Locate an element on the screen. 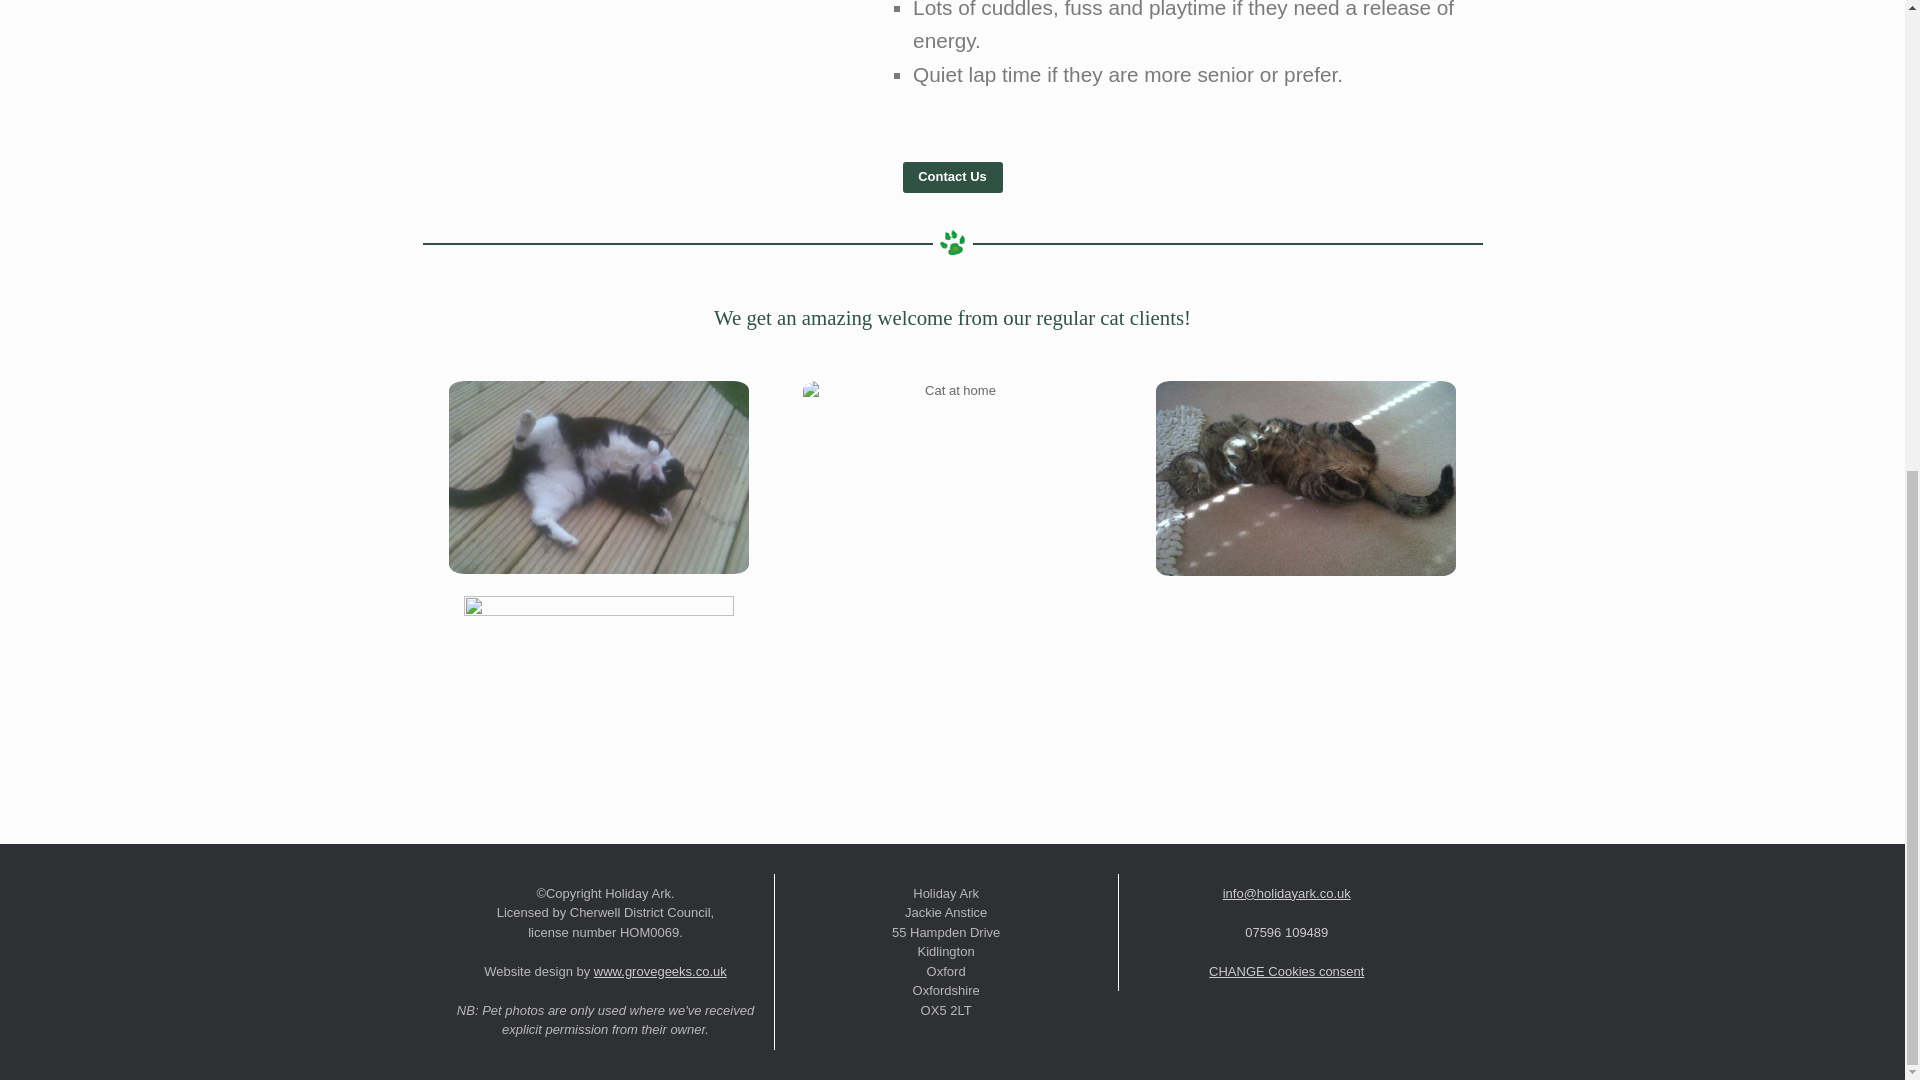  www.grovegeeks.co.uk is located at coordinates (660, 971).